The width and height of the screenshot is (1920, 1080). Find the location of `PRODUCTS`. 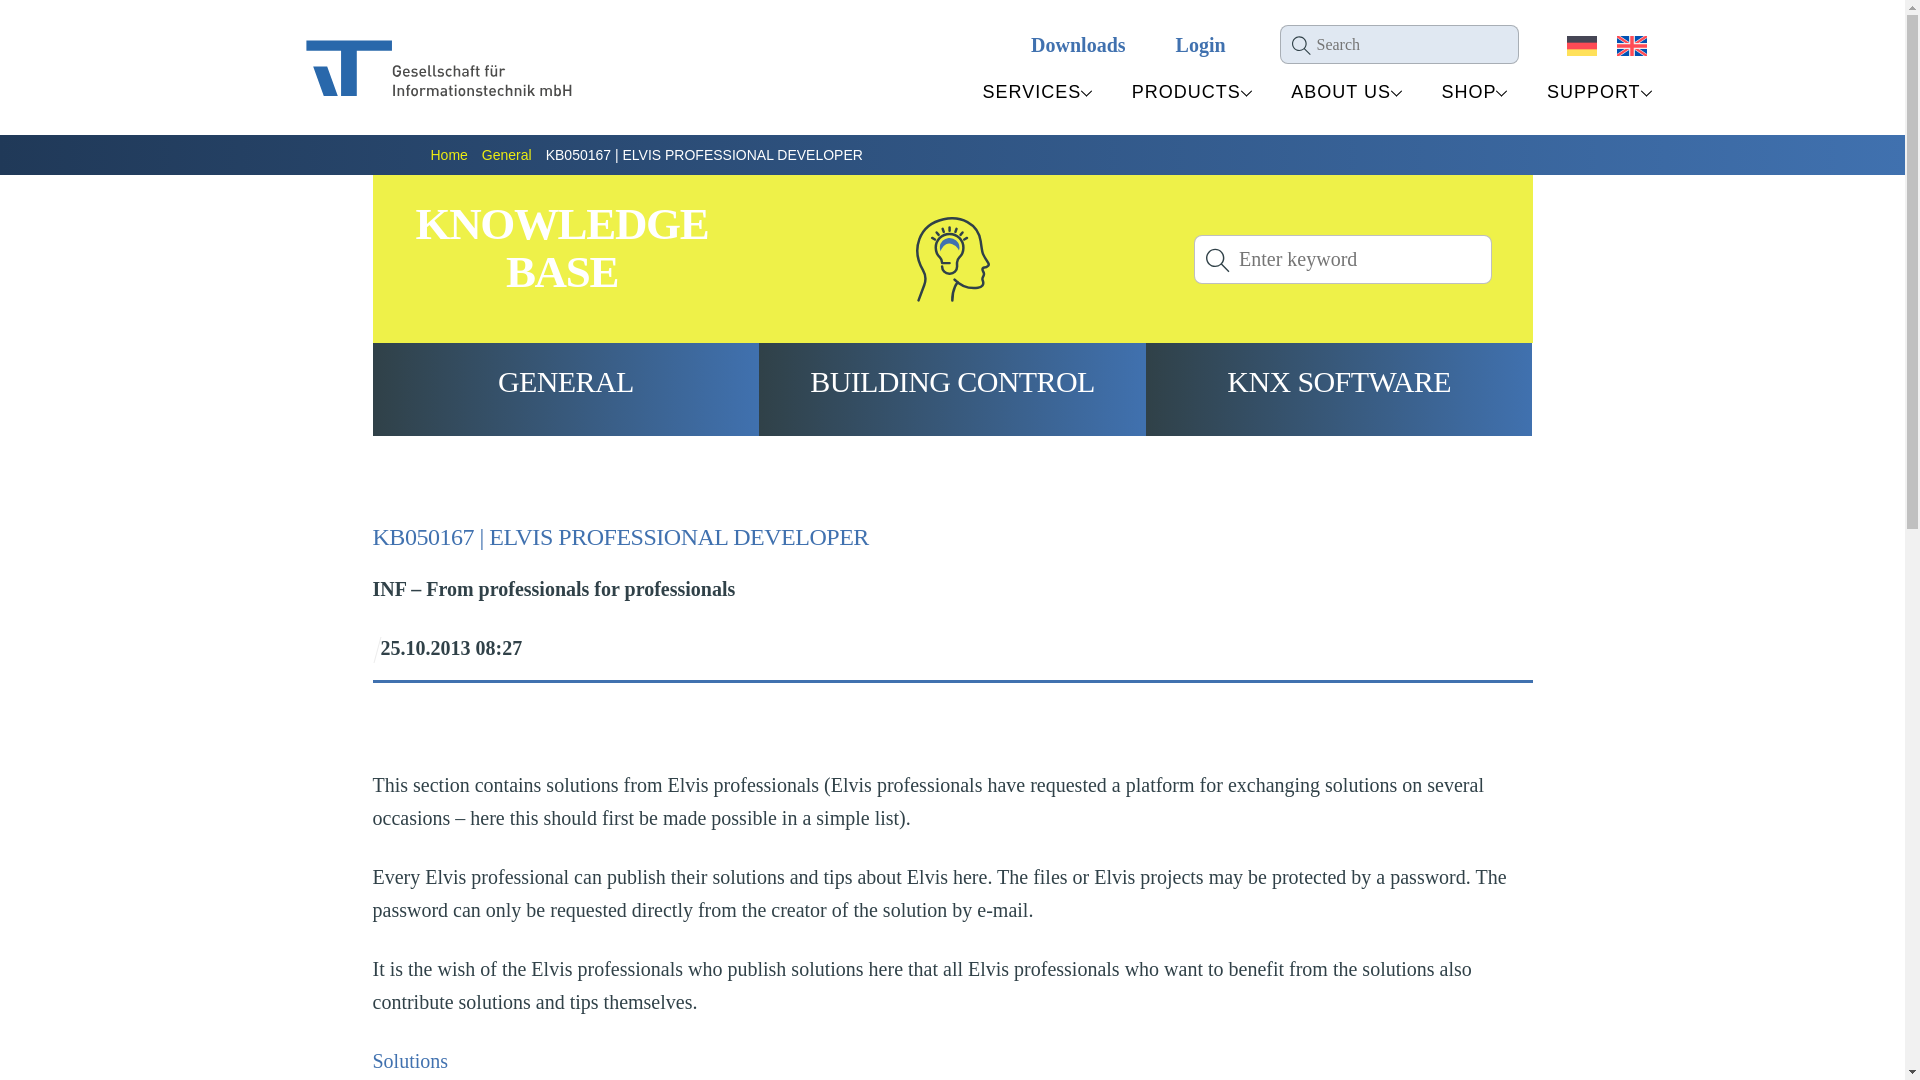

PRODUCTS is located at coordinates (1186, 92).